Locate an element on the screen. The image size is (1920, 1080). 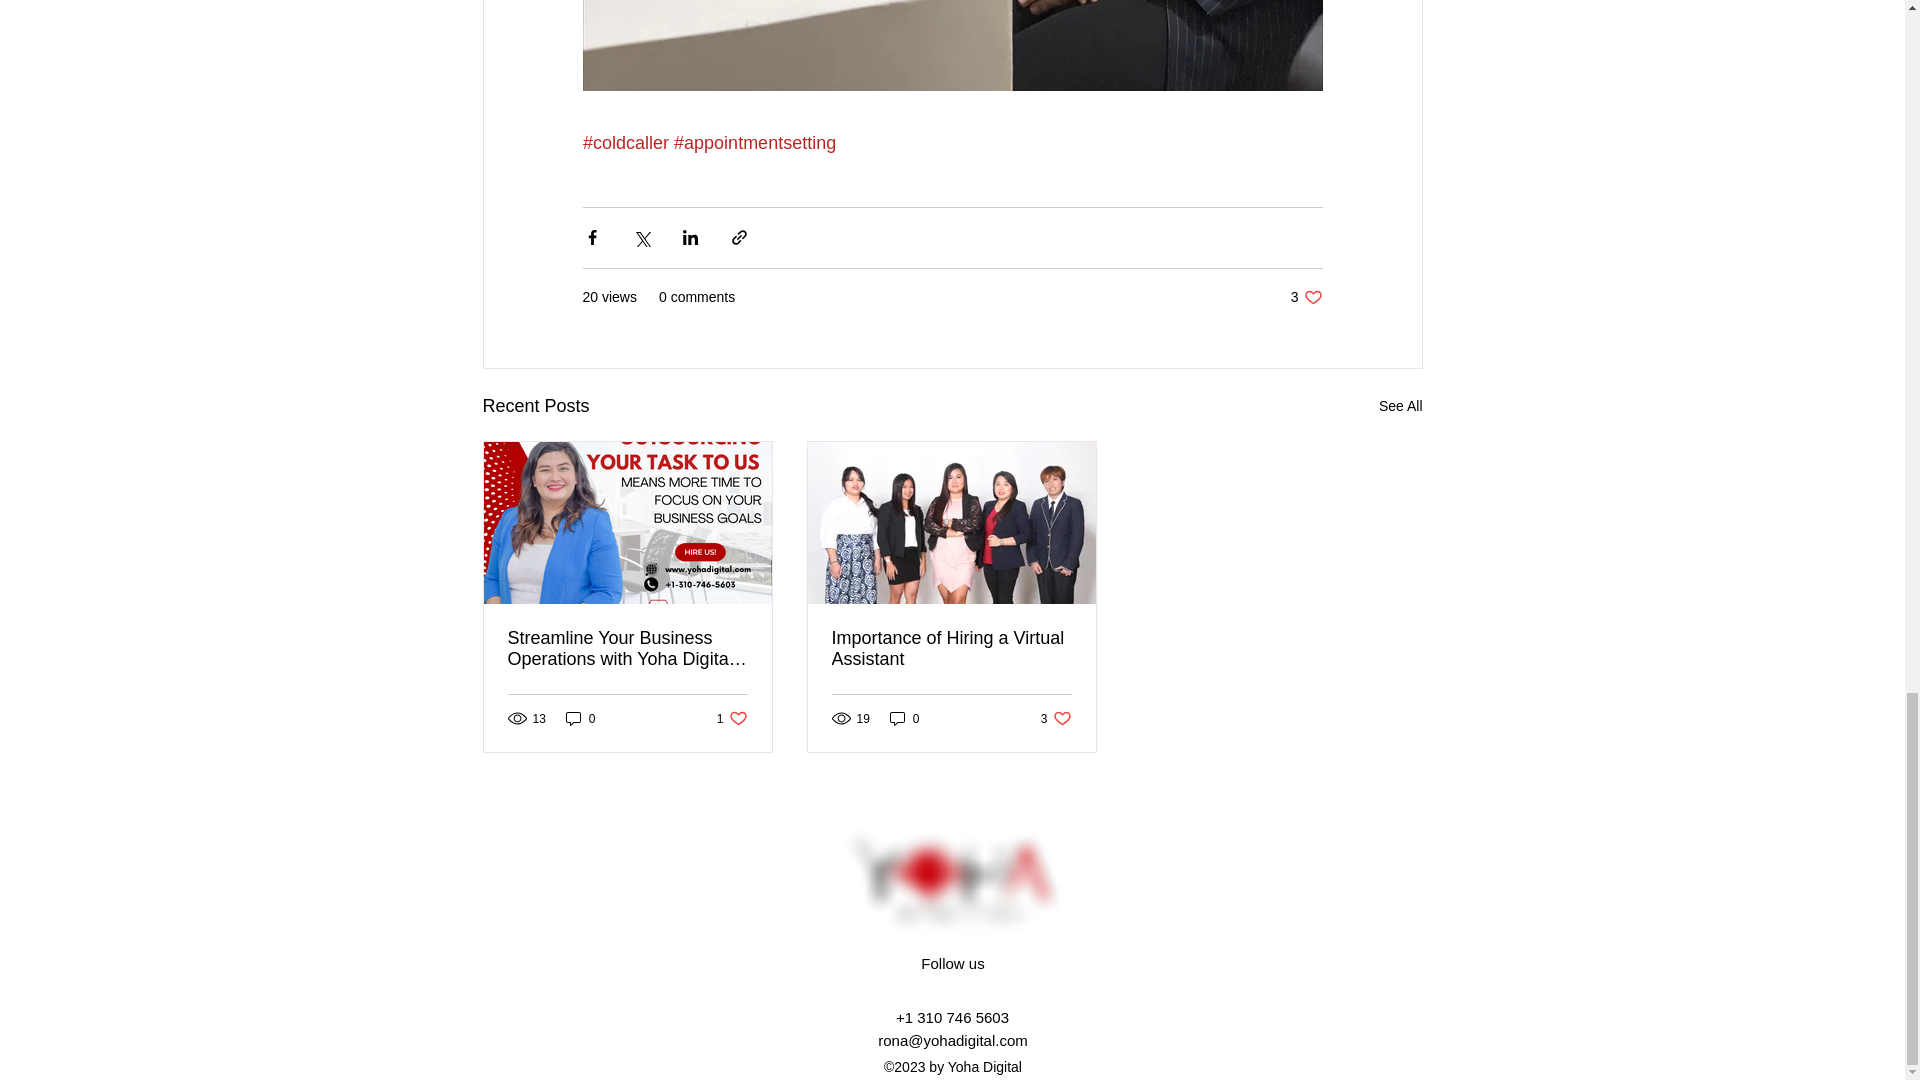
See All is located at coordinates (732, 718).